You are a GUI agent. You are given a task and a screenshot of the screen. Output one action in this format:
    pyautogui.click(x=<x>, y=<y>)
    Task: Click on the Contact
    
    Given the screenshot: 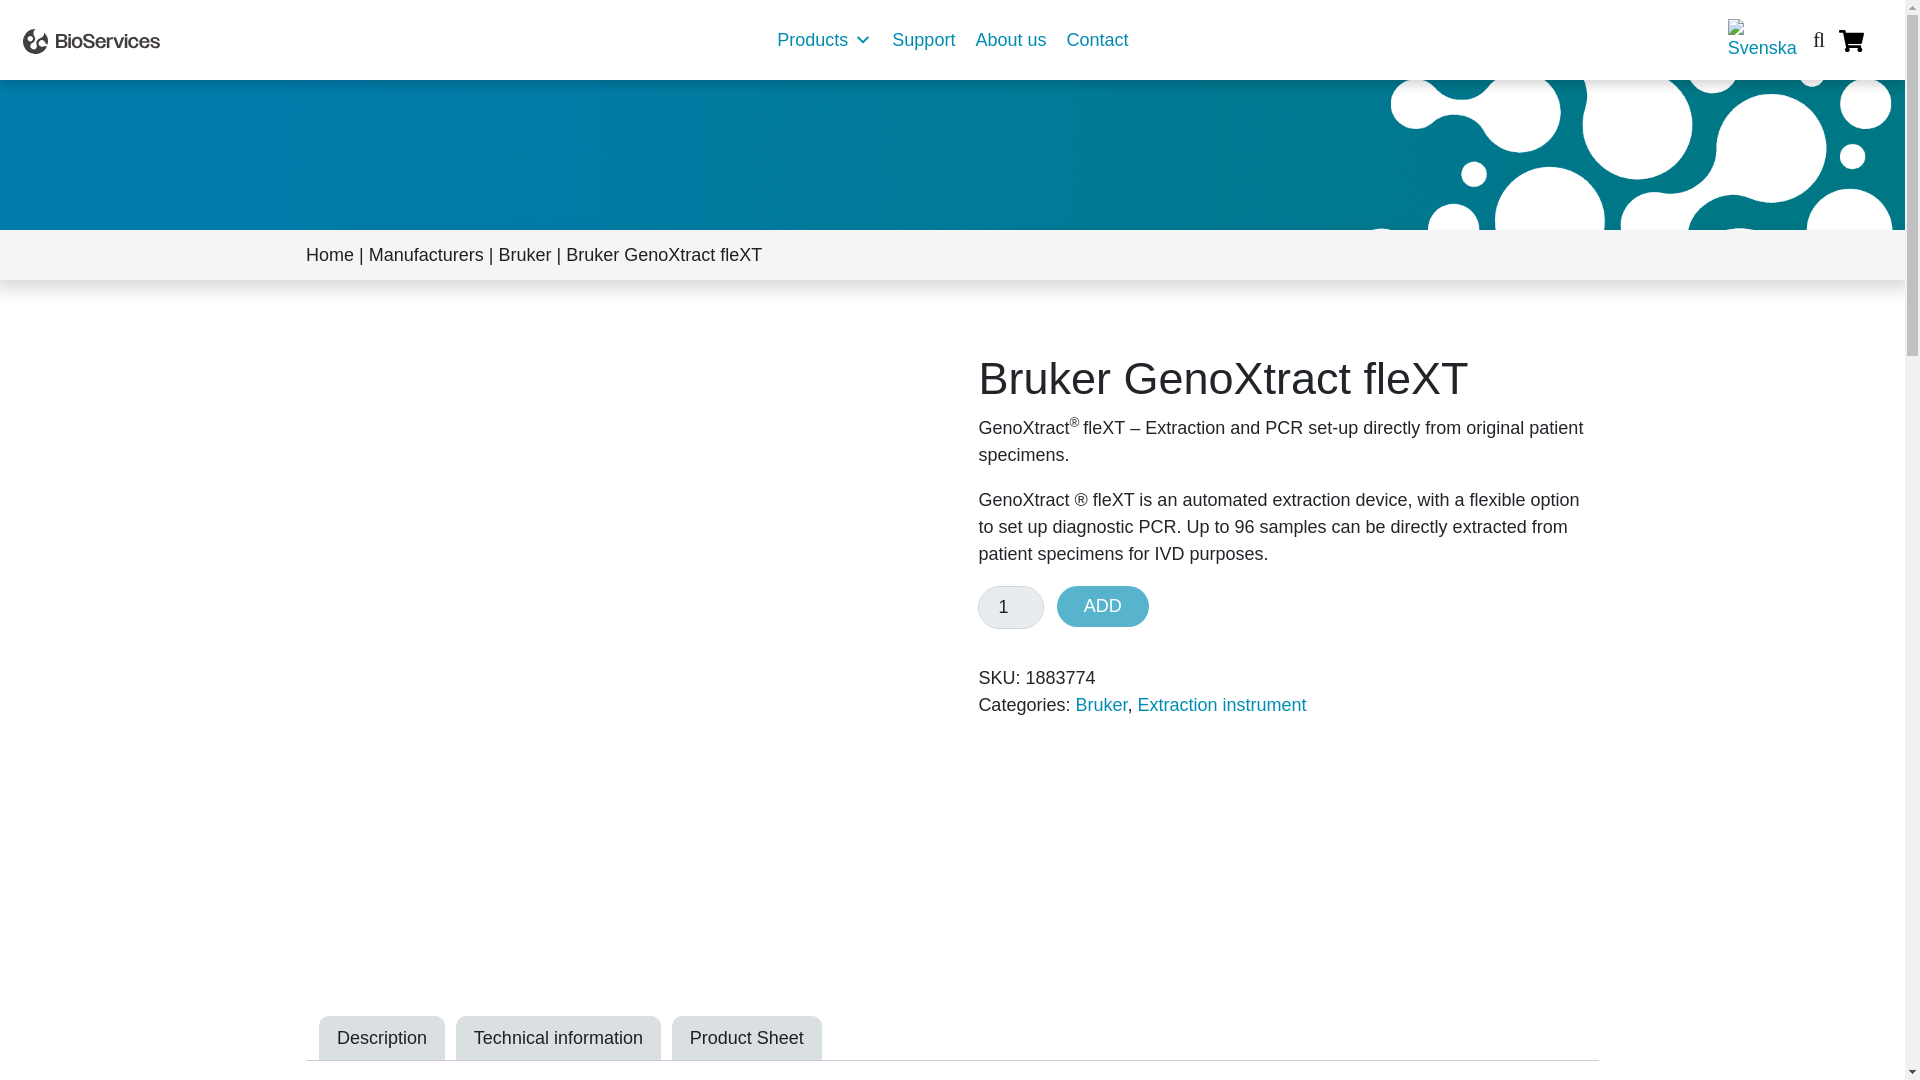 What is the action you would take?
    pyautogui.click(x=1097, y=40)
    